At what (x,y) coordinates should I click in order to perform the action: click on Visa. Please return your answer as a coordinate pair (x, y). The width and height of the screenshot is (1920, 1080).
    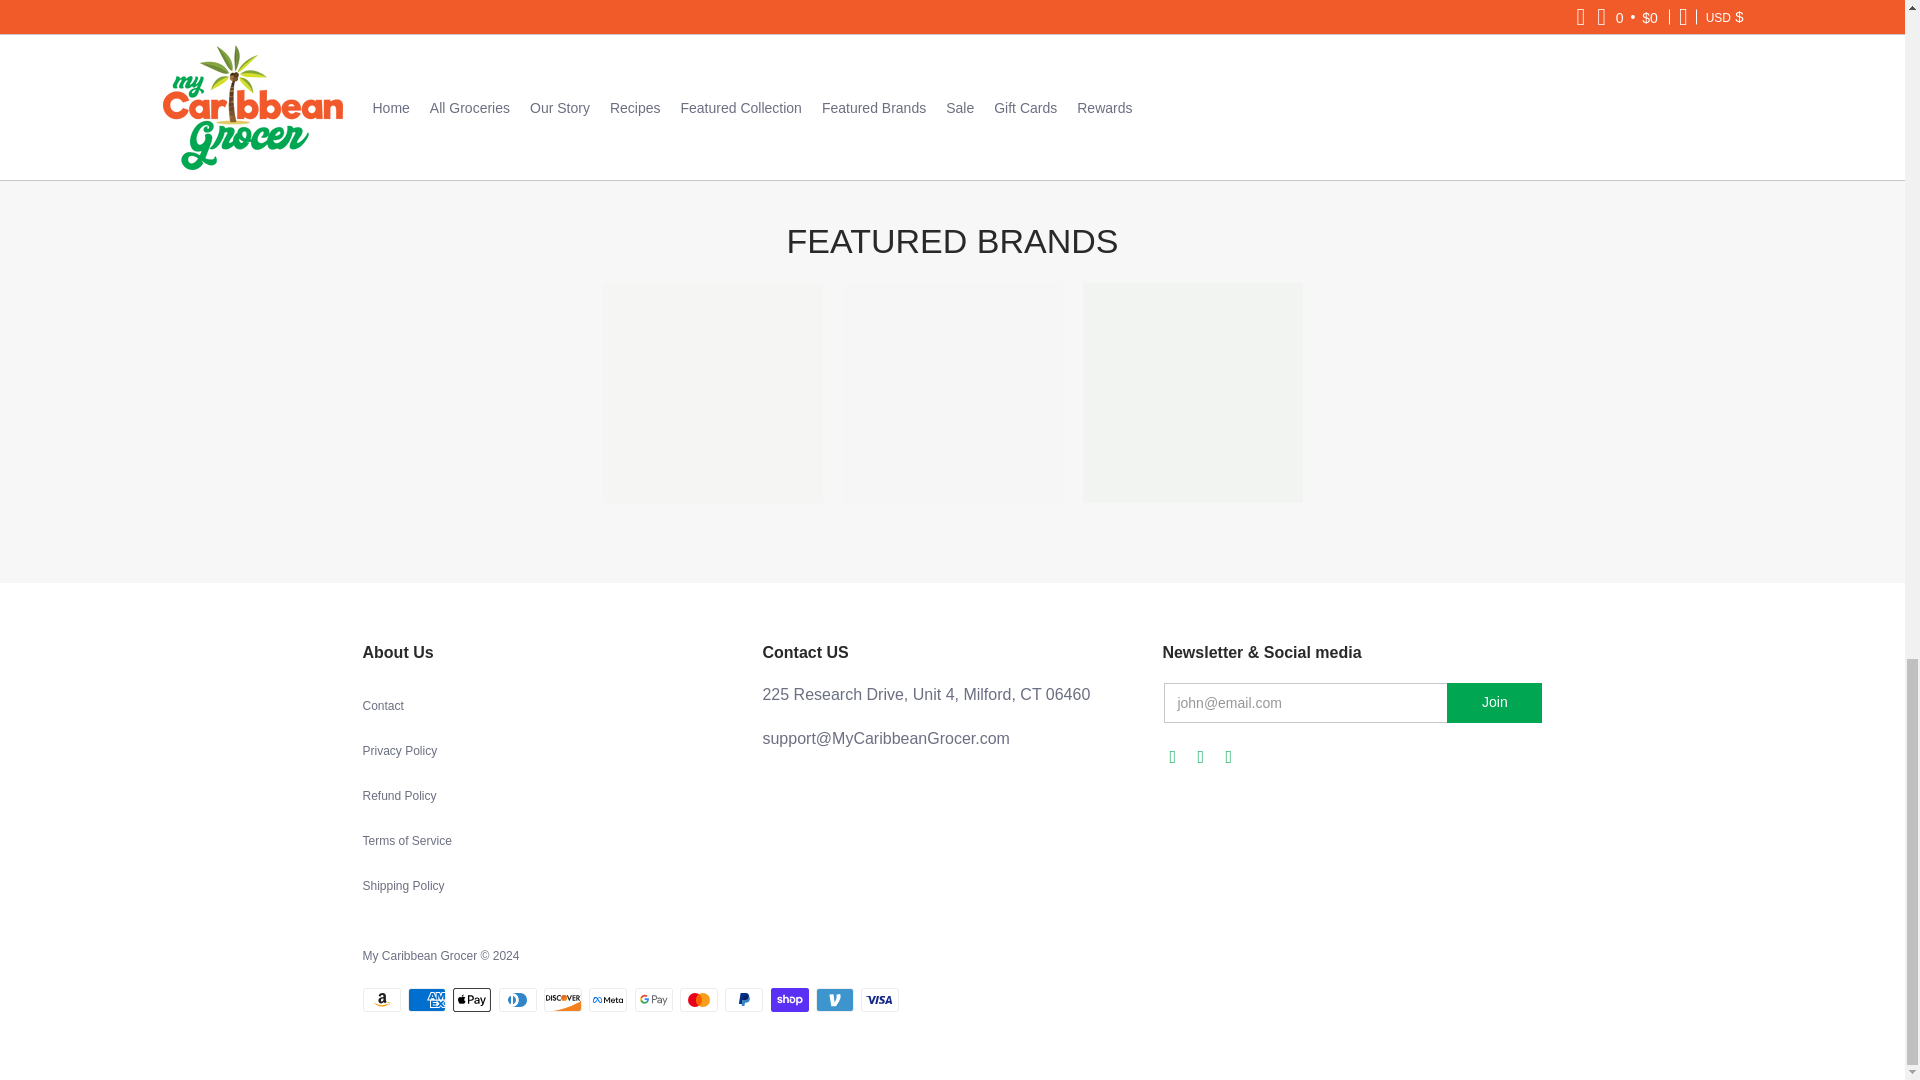
    Looking at the image, I should click on (879, 1000).